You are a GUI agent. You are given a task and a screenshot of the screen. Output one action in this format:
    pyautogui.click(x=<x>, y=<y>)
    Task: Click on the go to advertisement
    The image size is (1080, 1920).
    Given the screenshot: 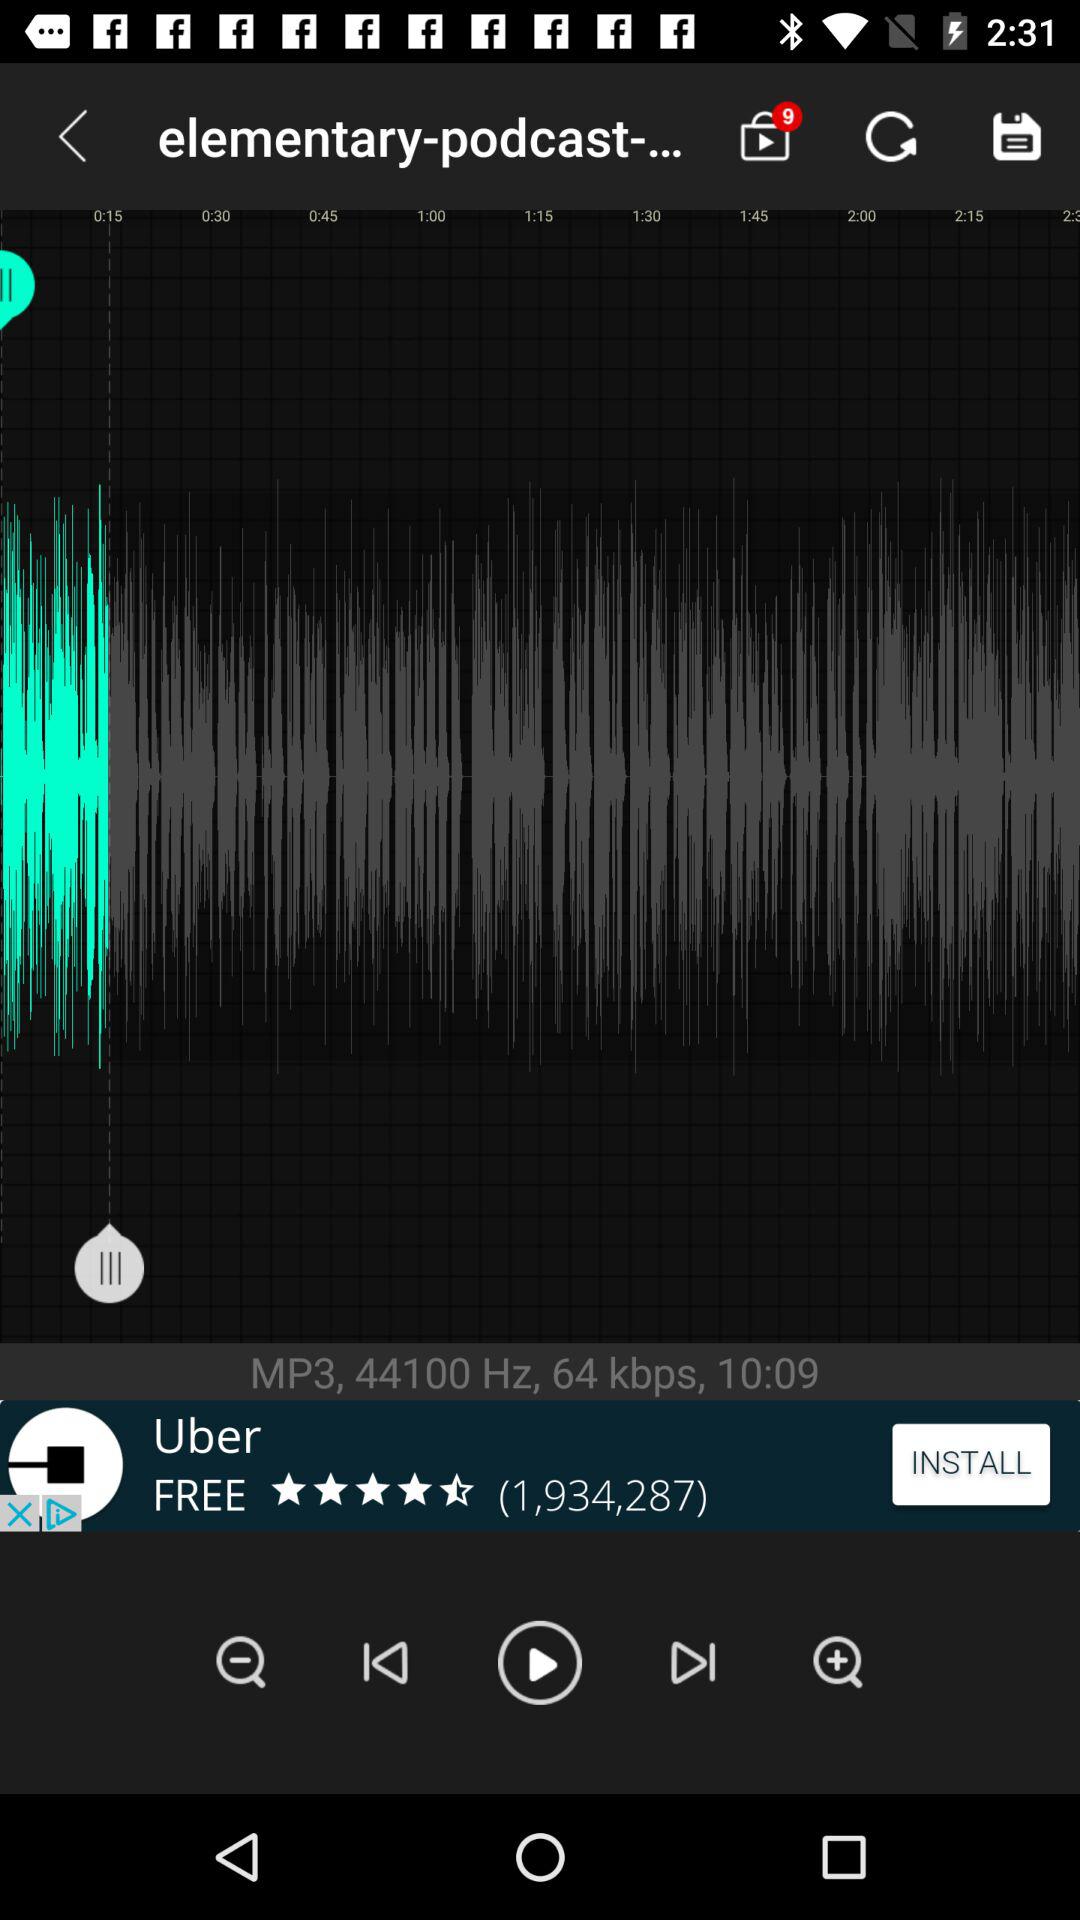 What is the action you would take?
    pyautogui.click(x=540, y=1466)
    